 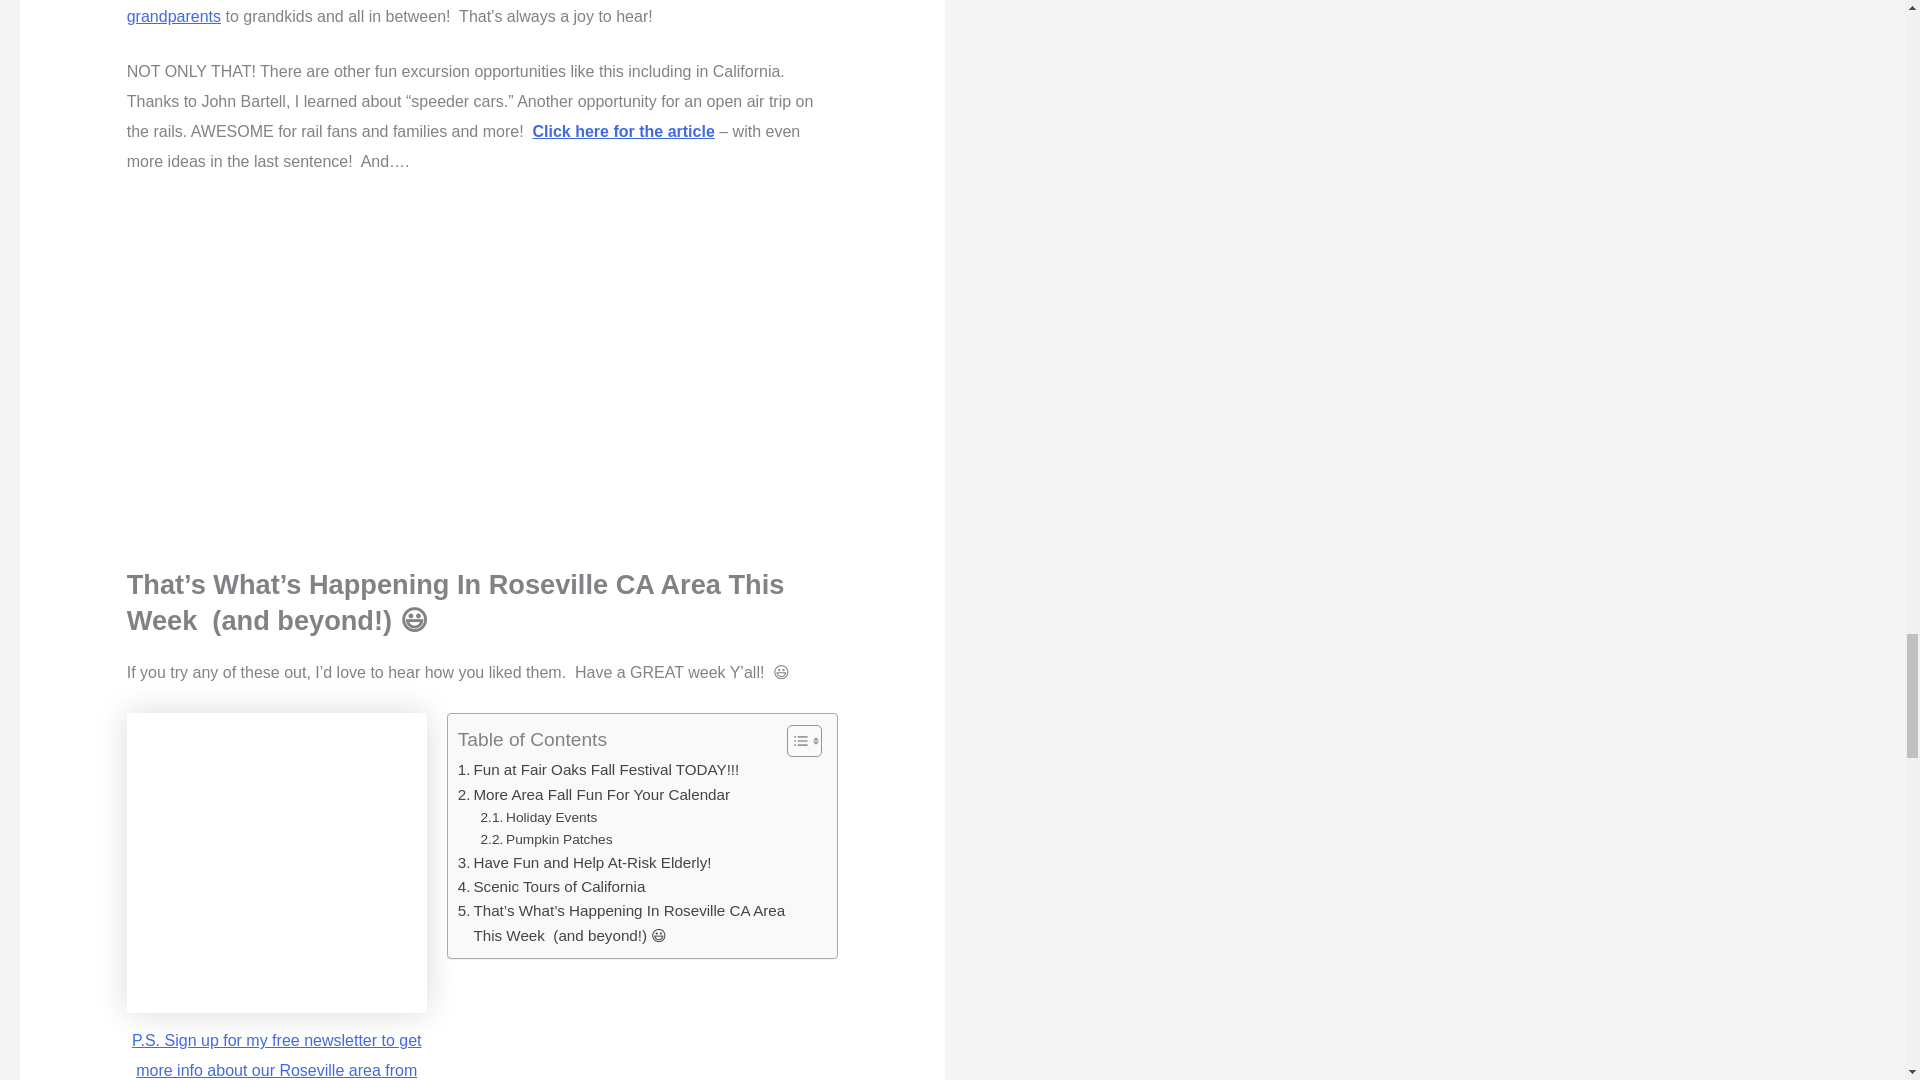 What do you see at coordinates (173, 16) in the screenshot?
I see `grandparents` at bounding box center [173, 16].